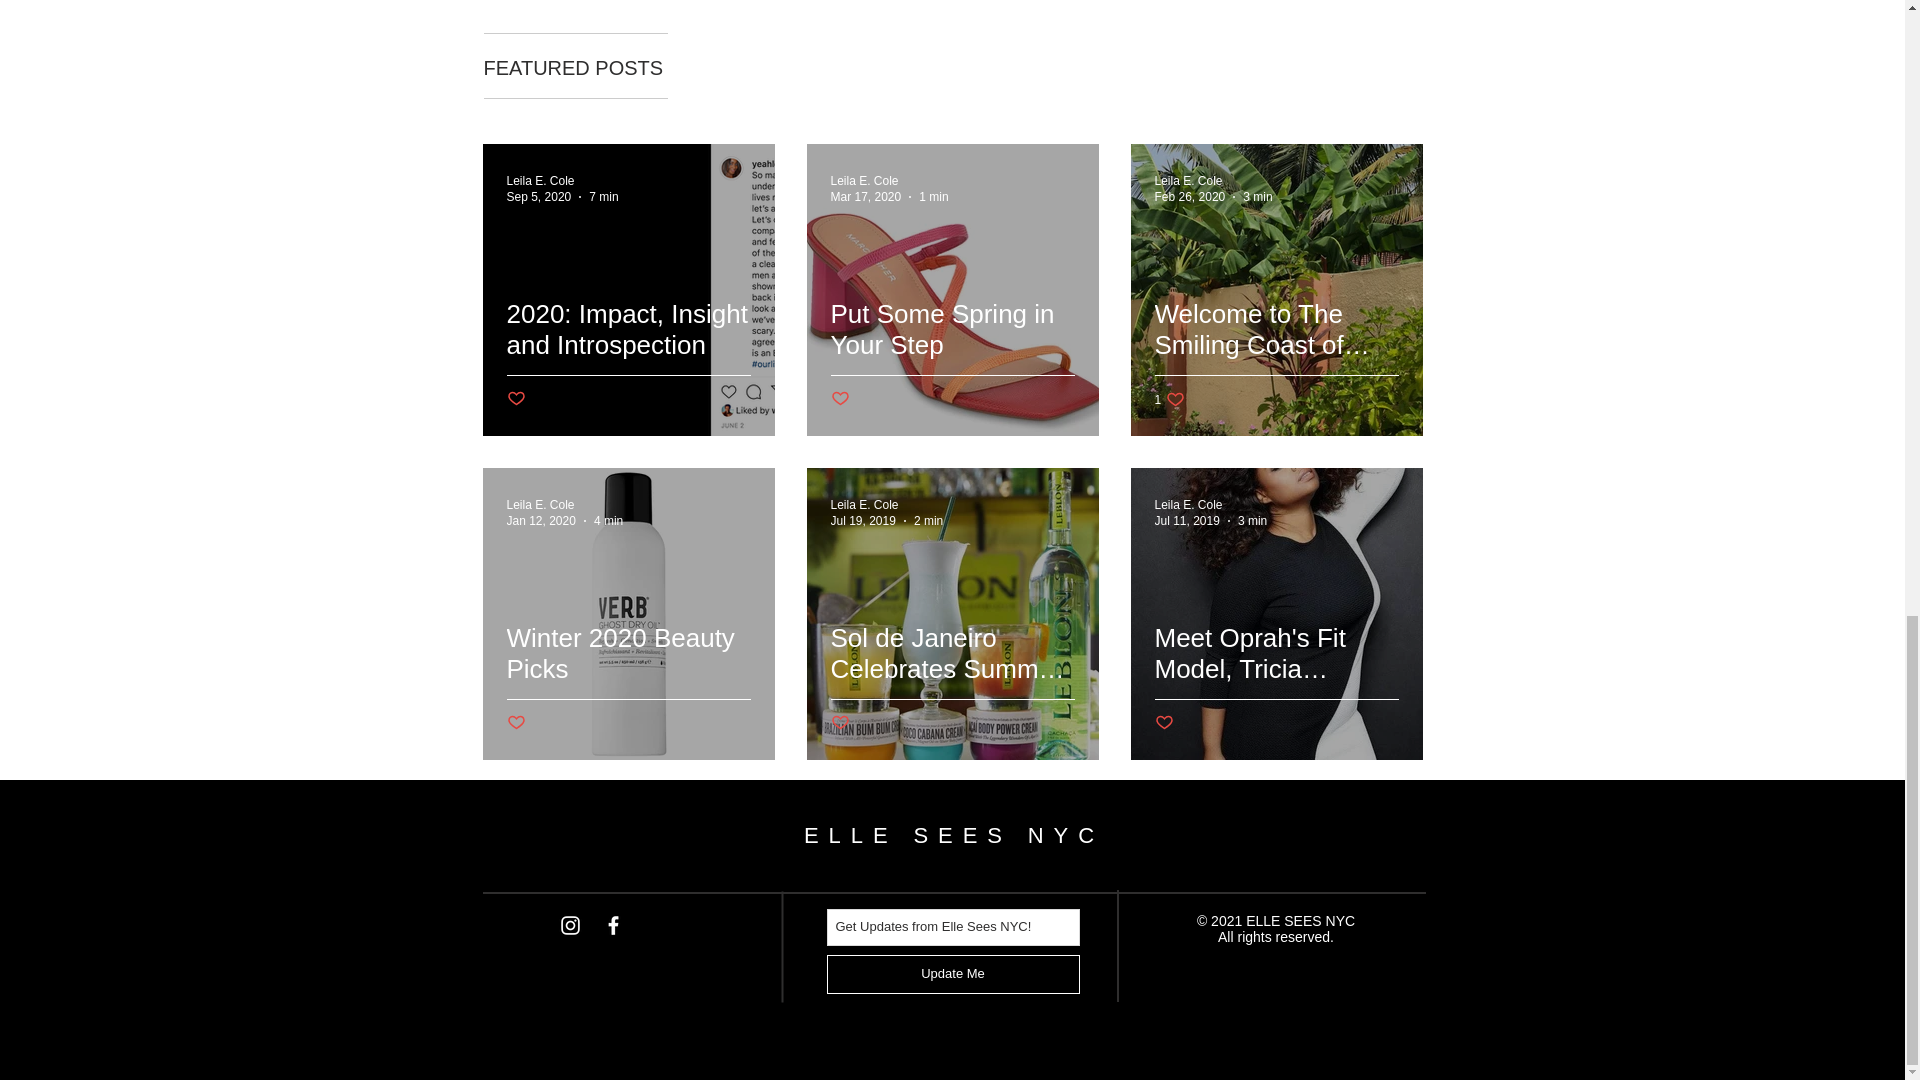 The height and width of the screenshot is (1080, 1920). I want to click on 2 min, so click(928, 521).